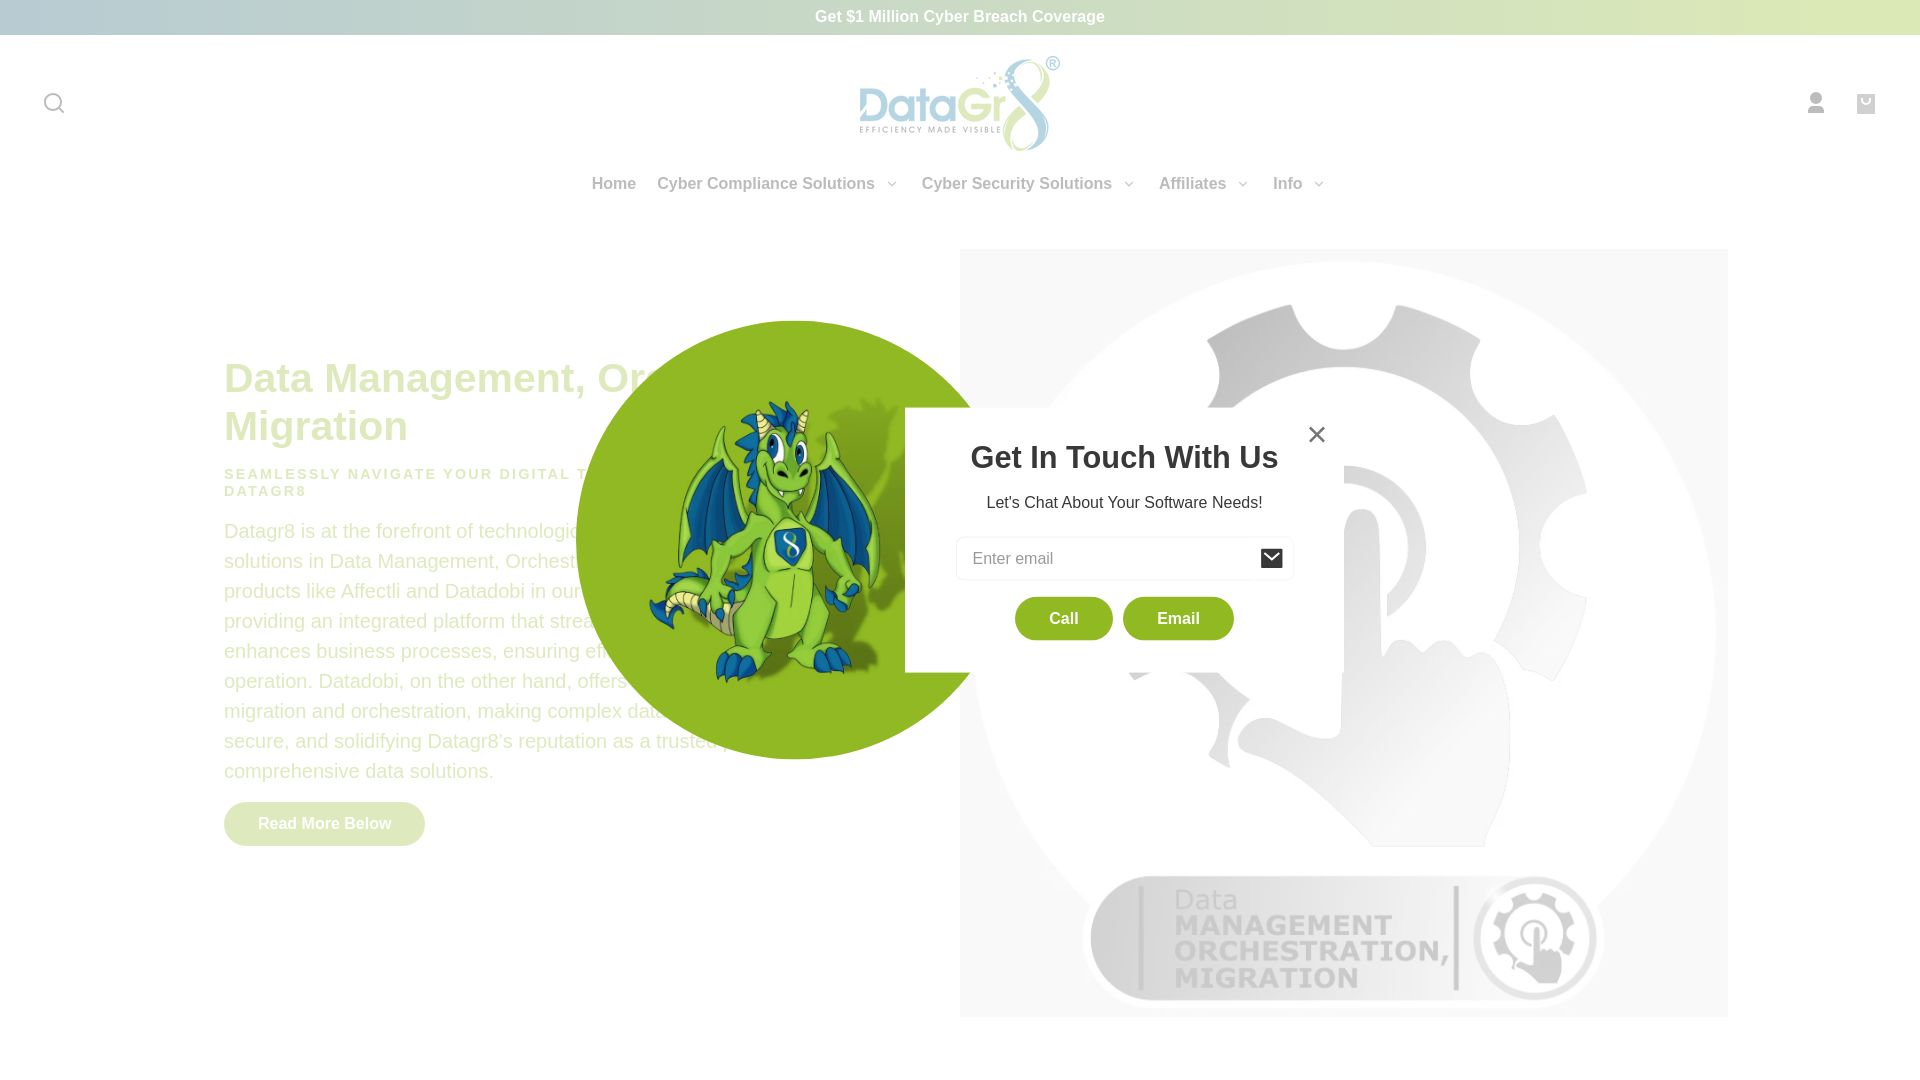 This screenshot has width=1920, height=1080. I want to click on Log in, so click(1815, 103).